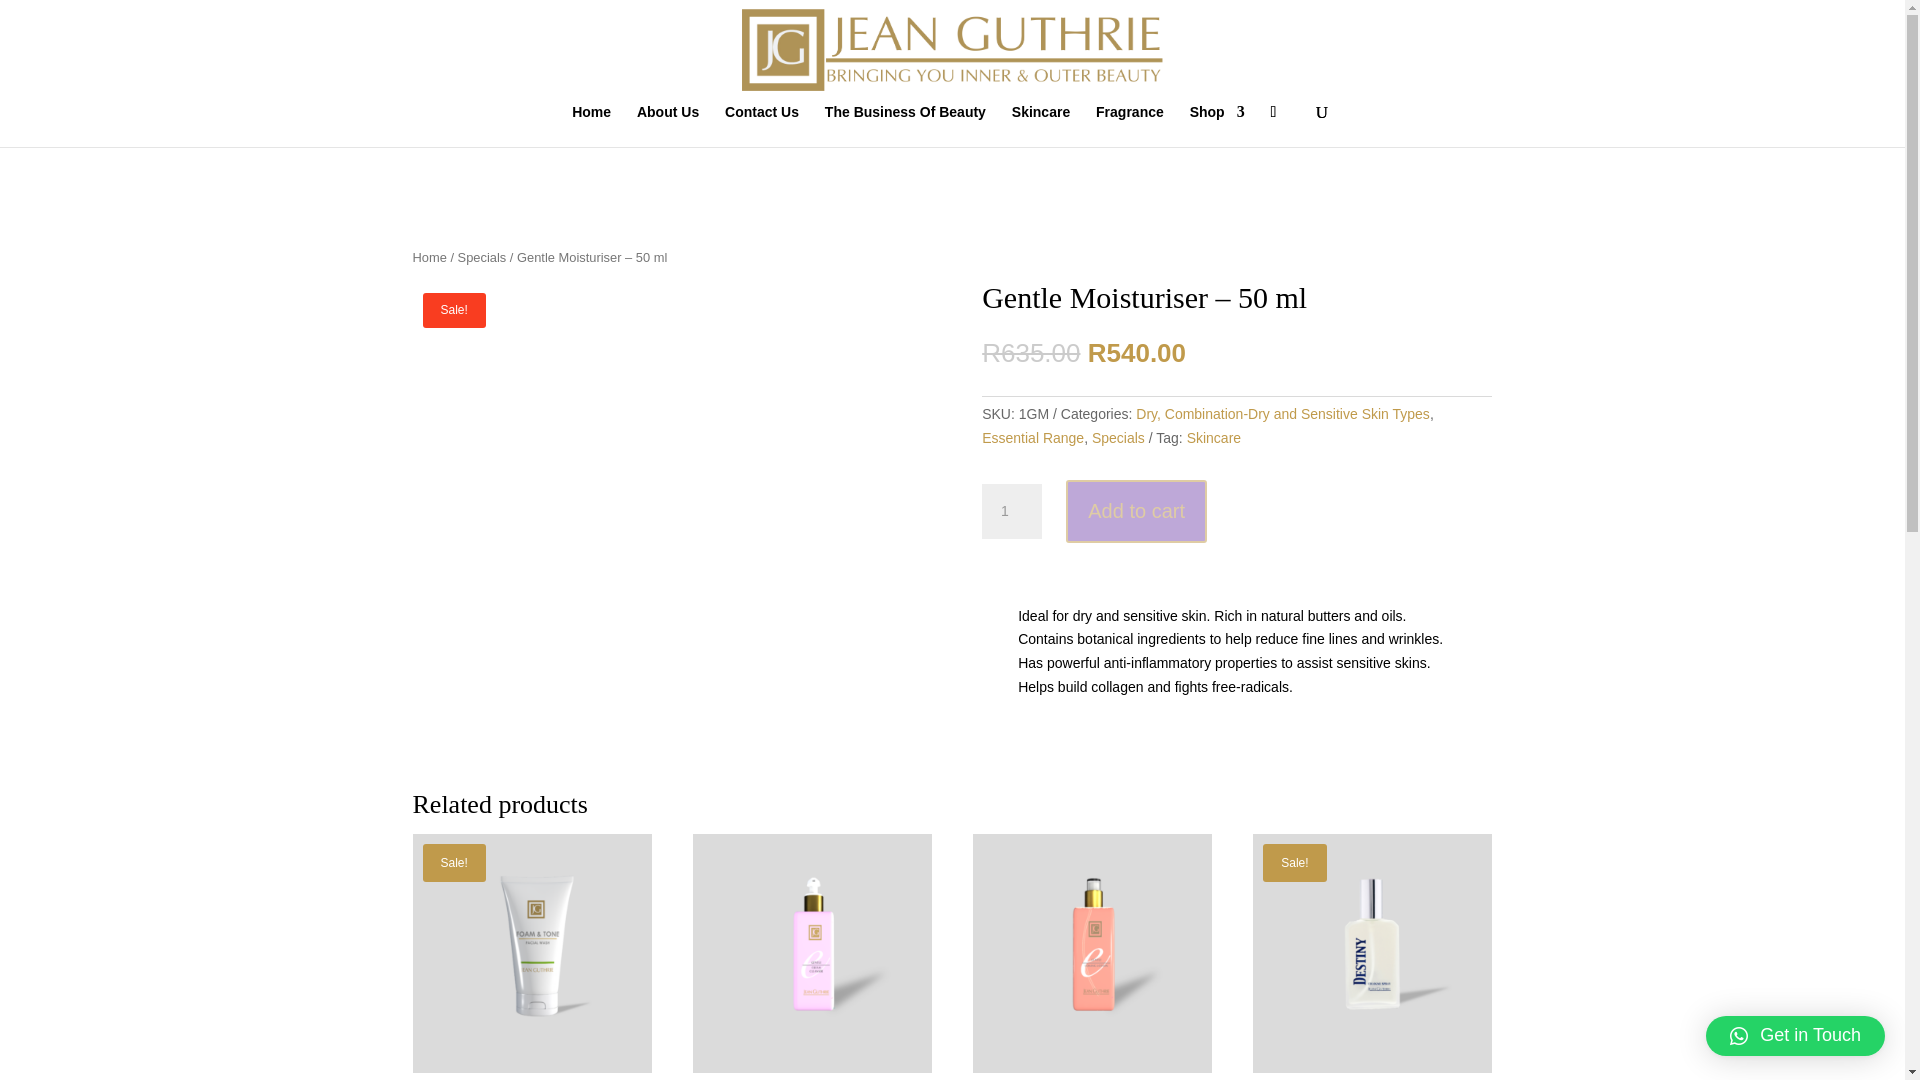 This screenshot has width=1920, height=1080. I want to click on Specials, so click(482, 256).